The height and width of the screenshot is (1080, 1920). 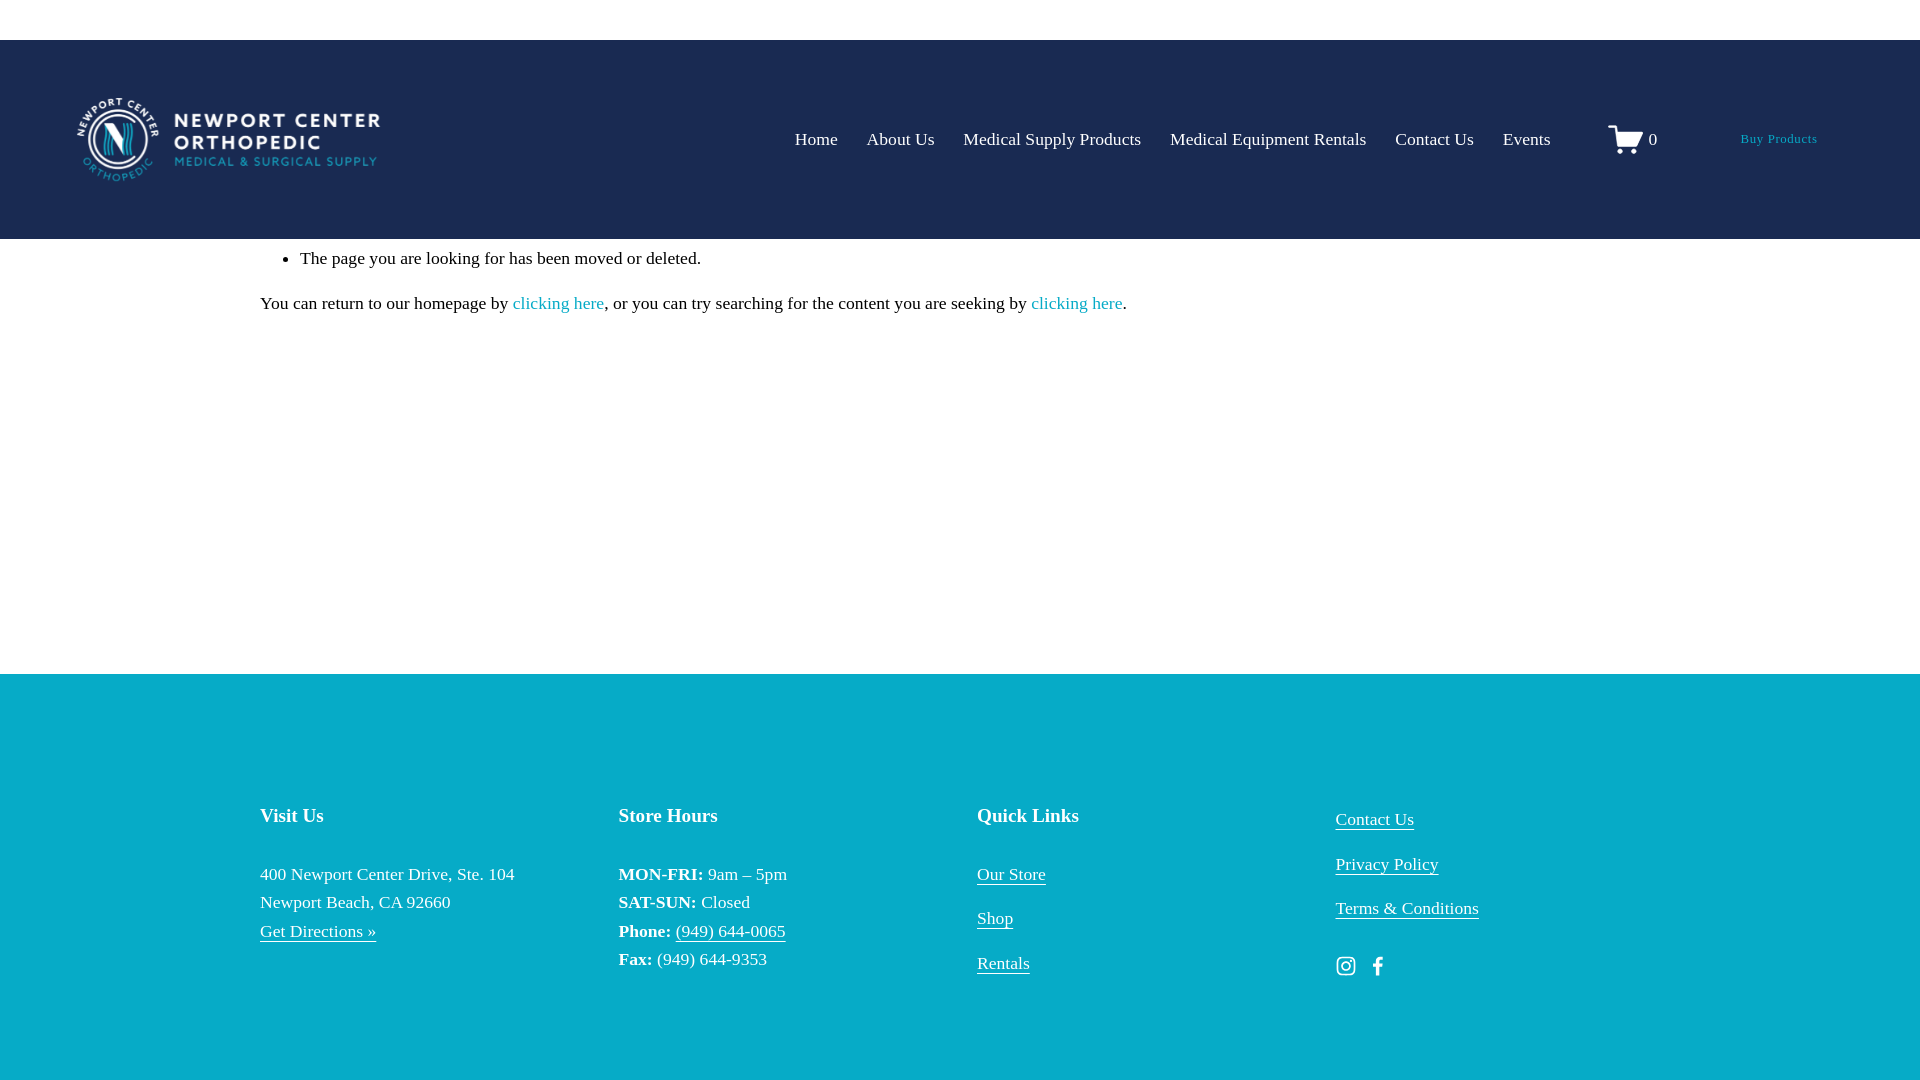 What do you see at coordinates (901, 140) in the screenshot?
I see `About Us` at bounding box center [901, 140].